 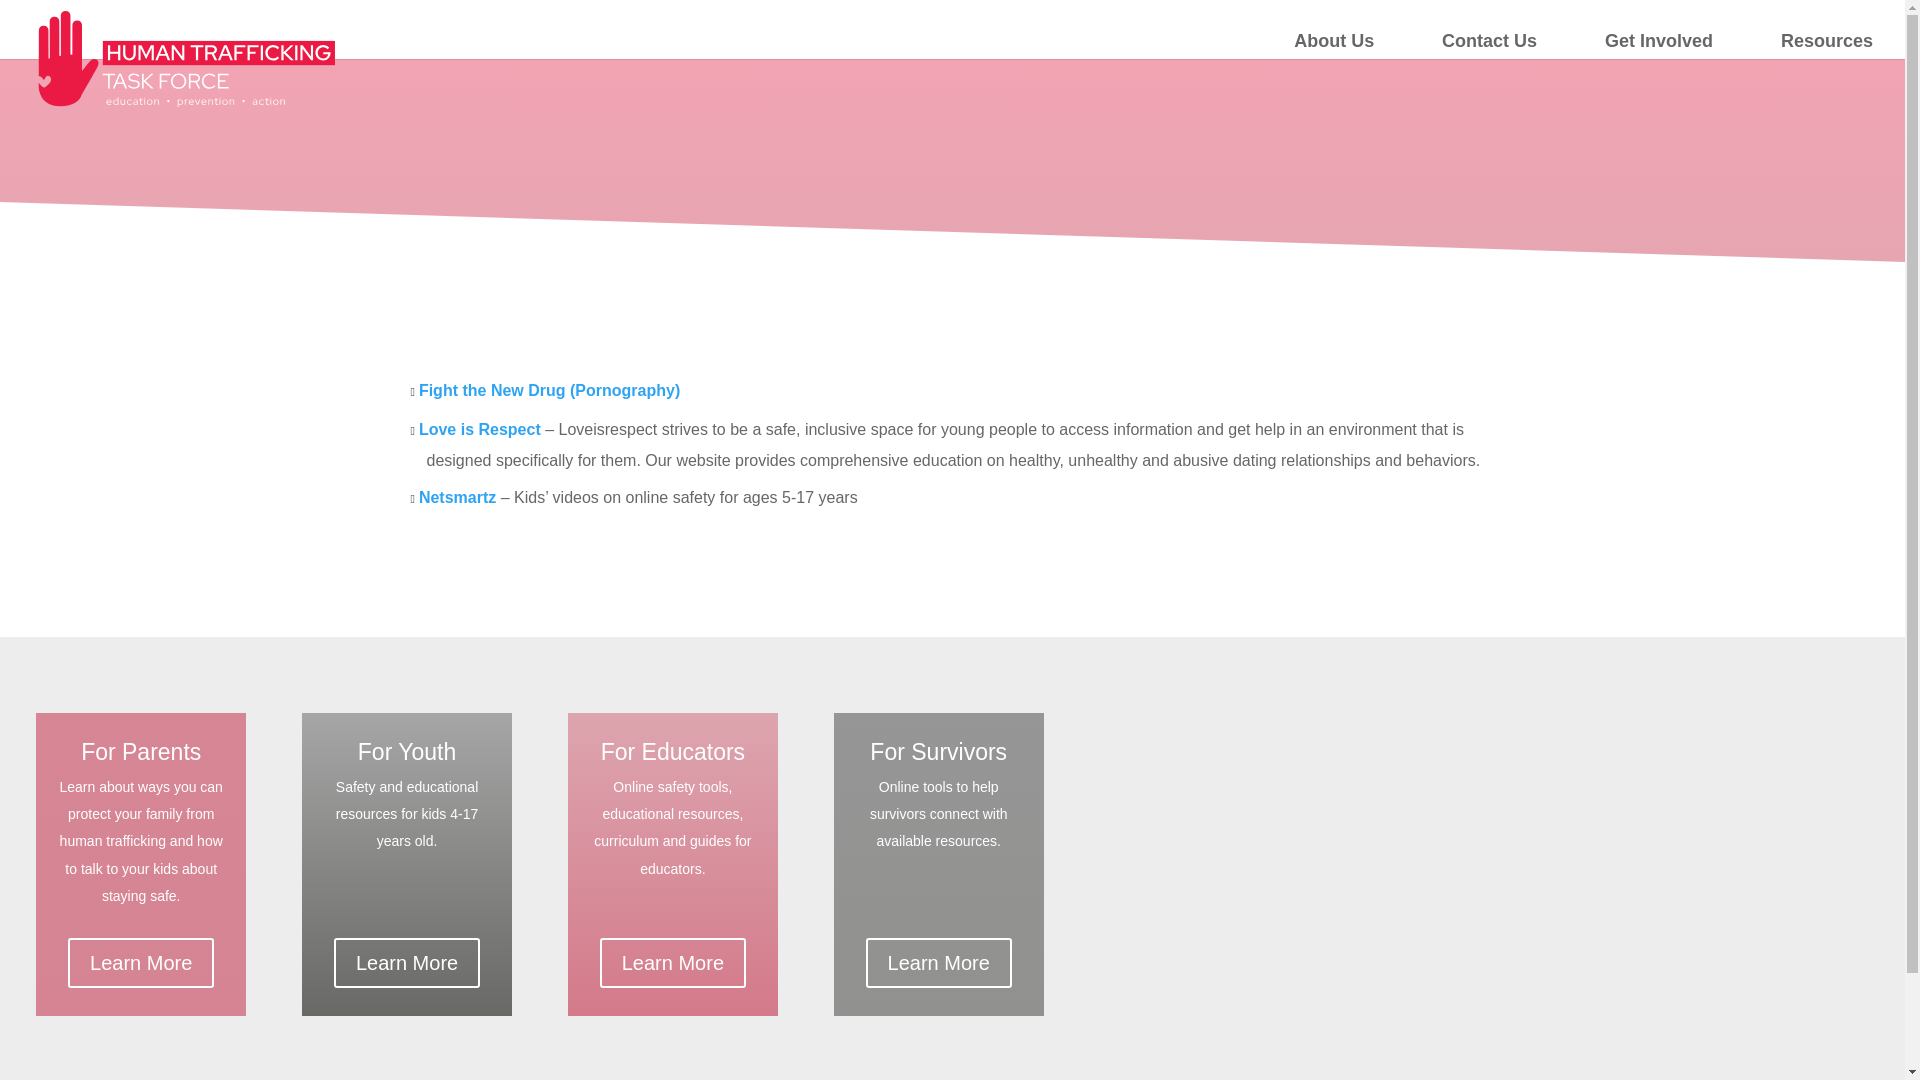 I want to click on Contact Us, so click(x=1489, y=46).